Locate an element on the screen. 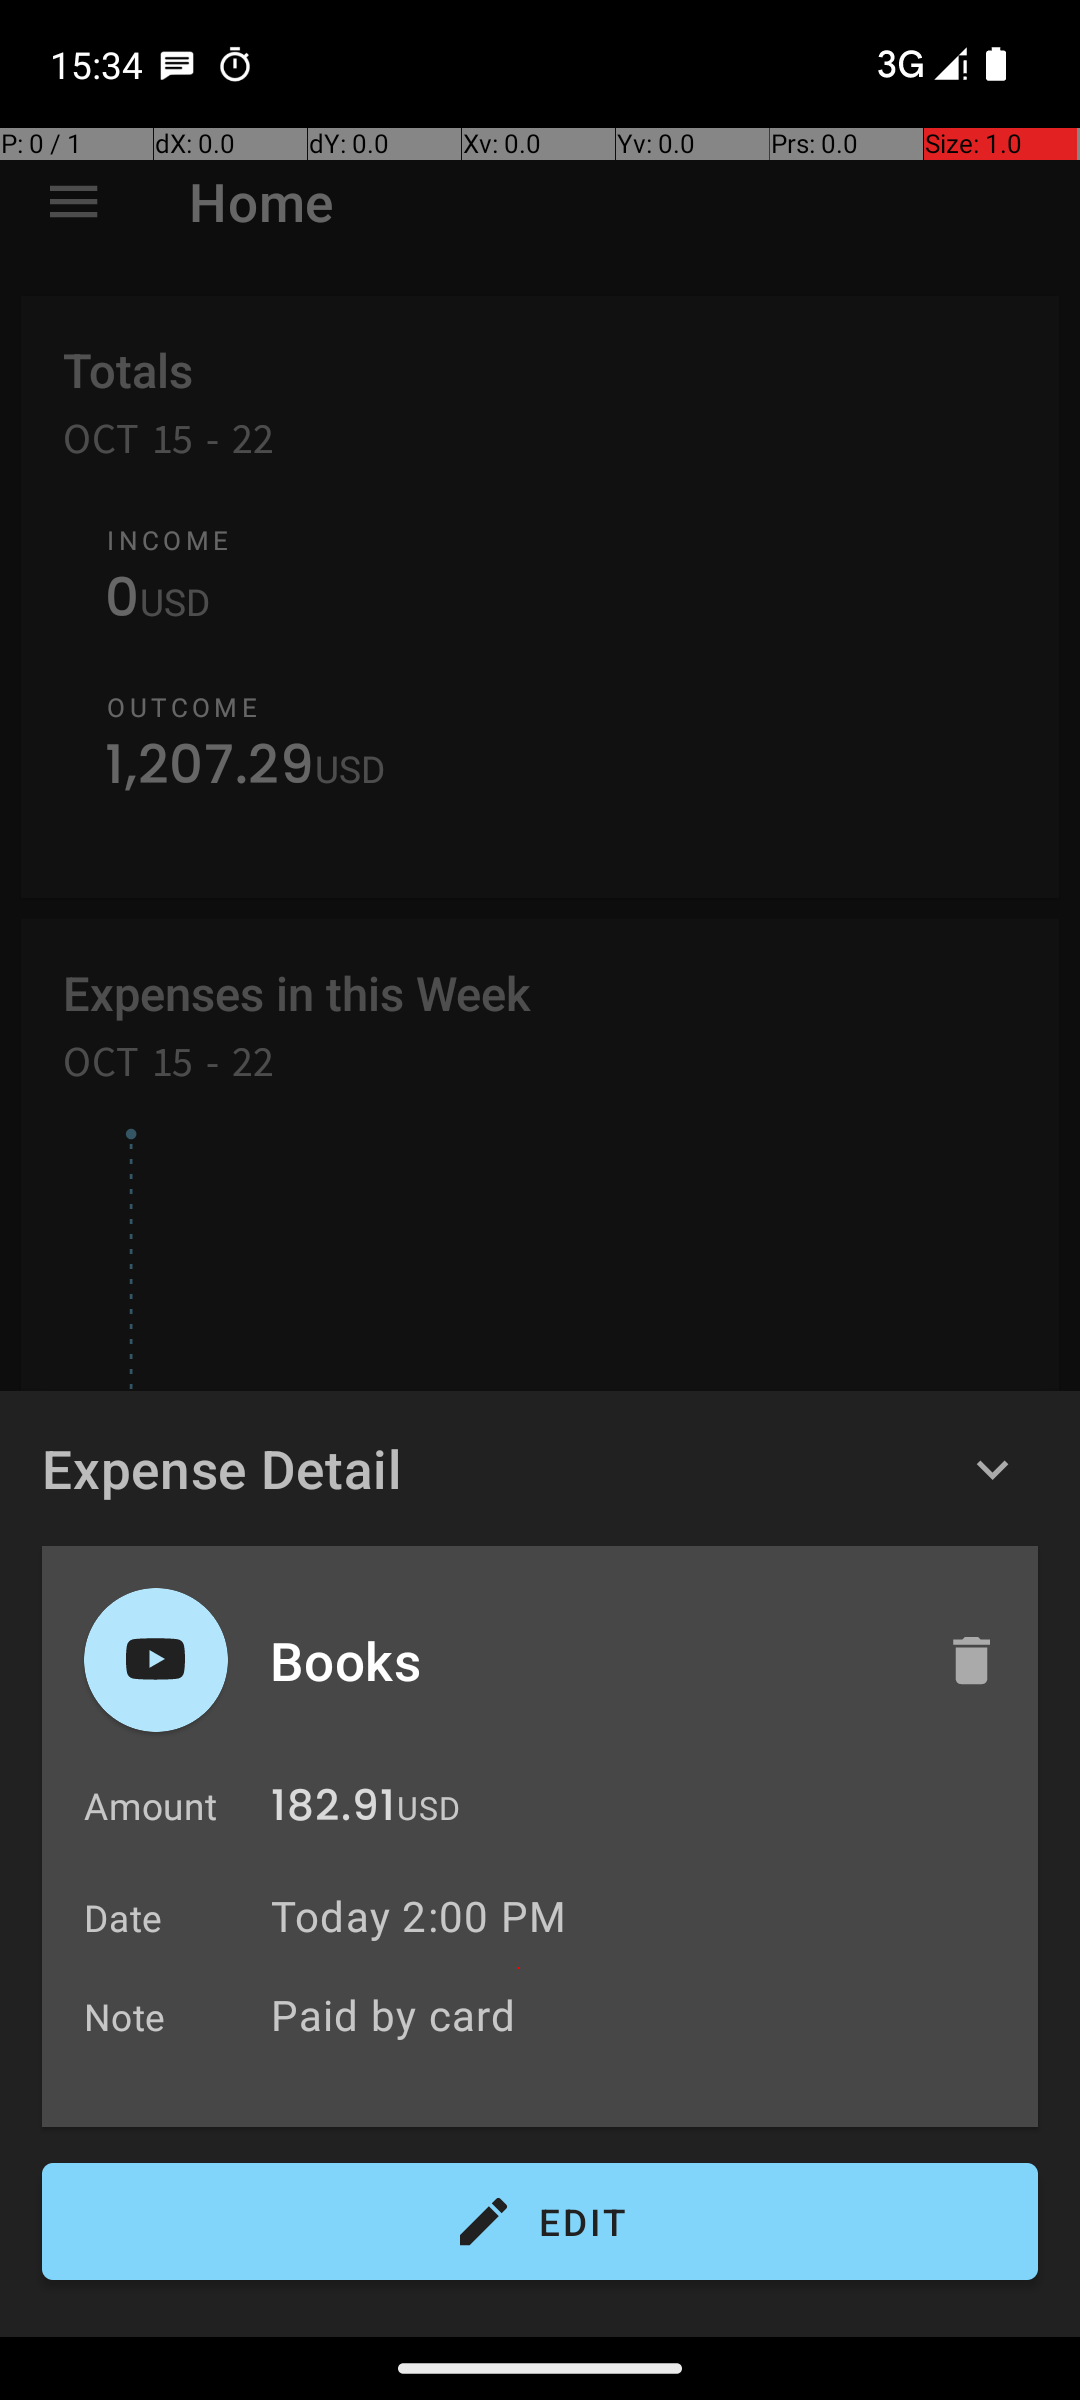 This screenshot has width=1080, height=2400. SMS Messenger notification: Freya Hernandez is located at coordinates (177, 64).